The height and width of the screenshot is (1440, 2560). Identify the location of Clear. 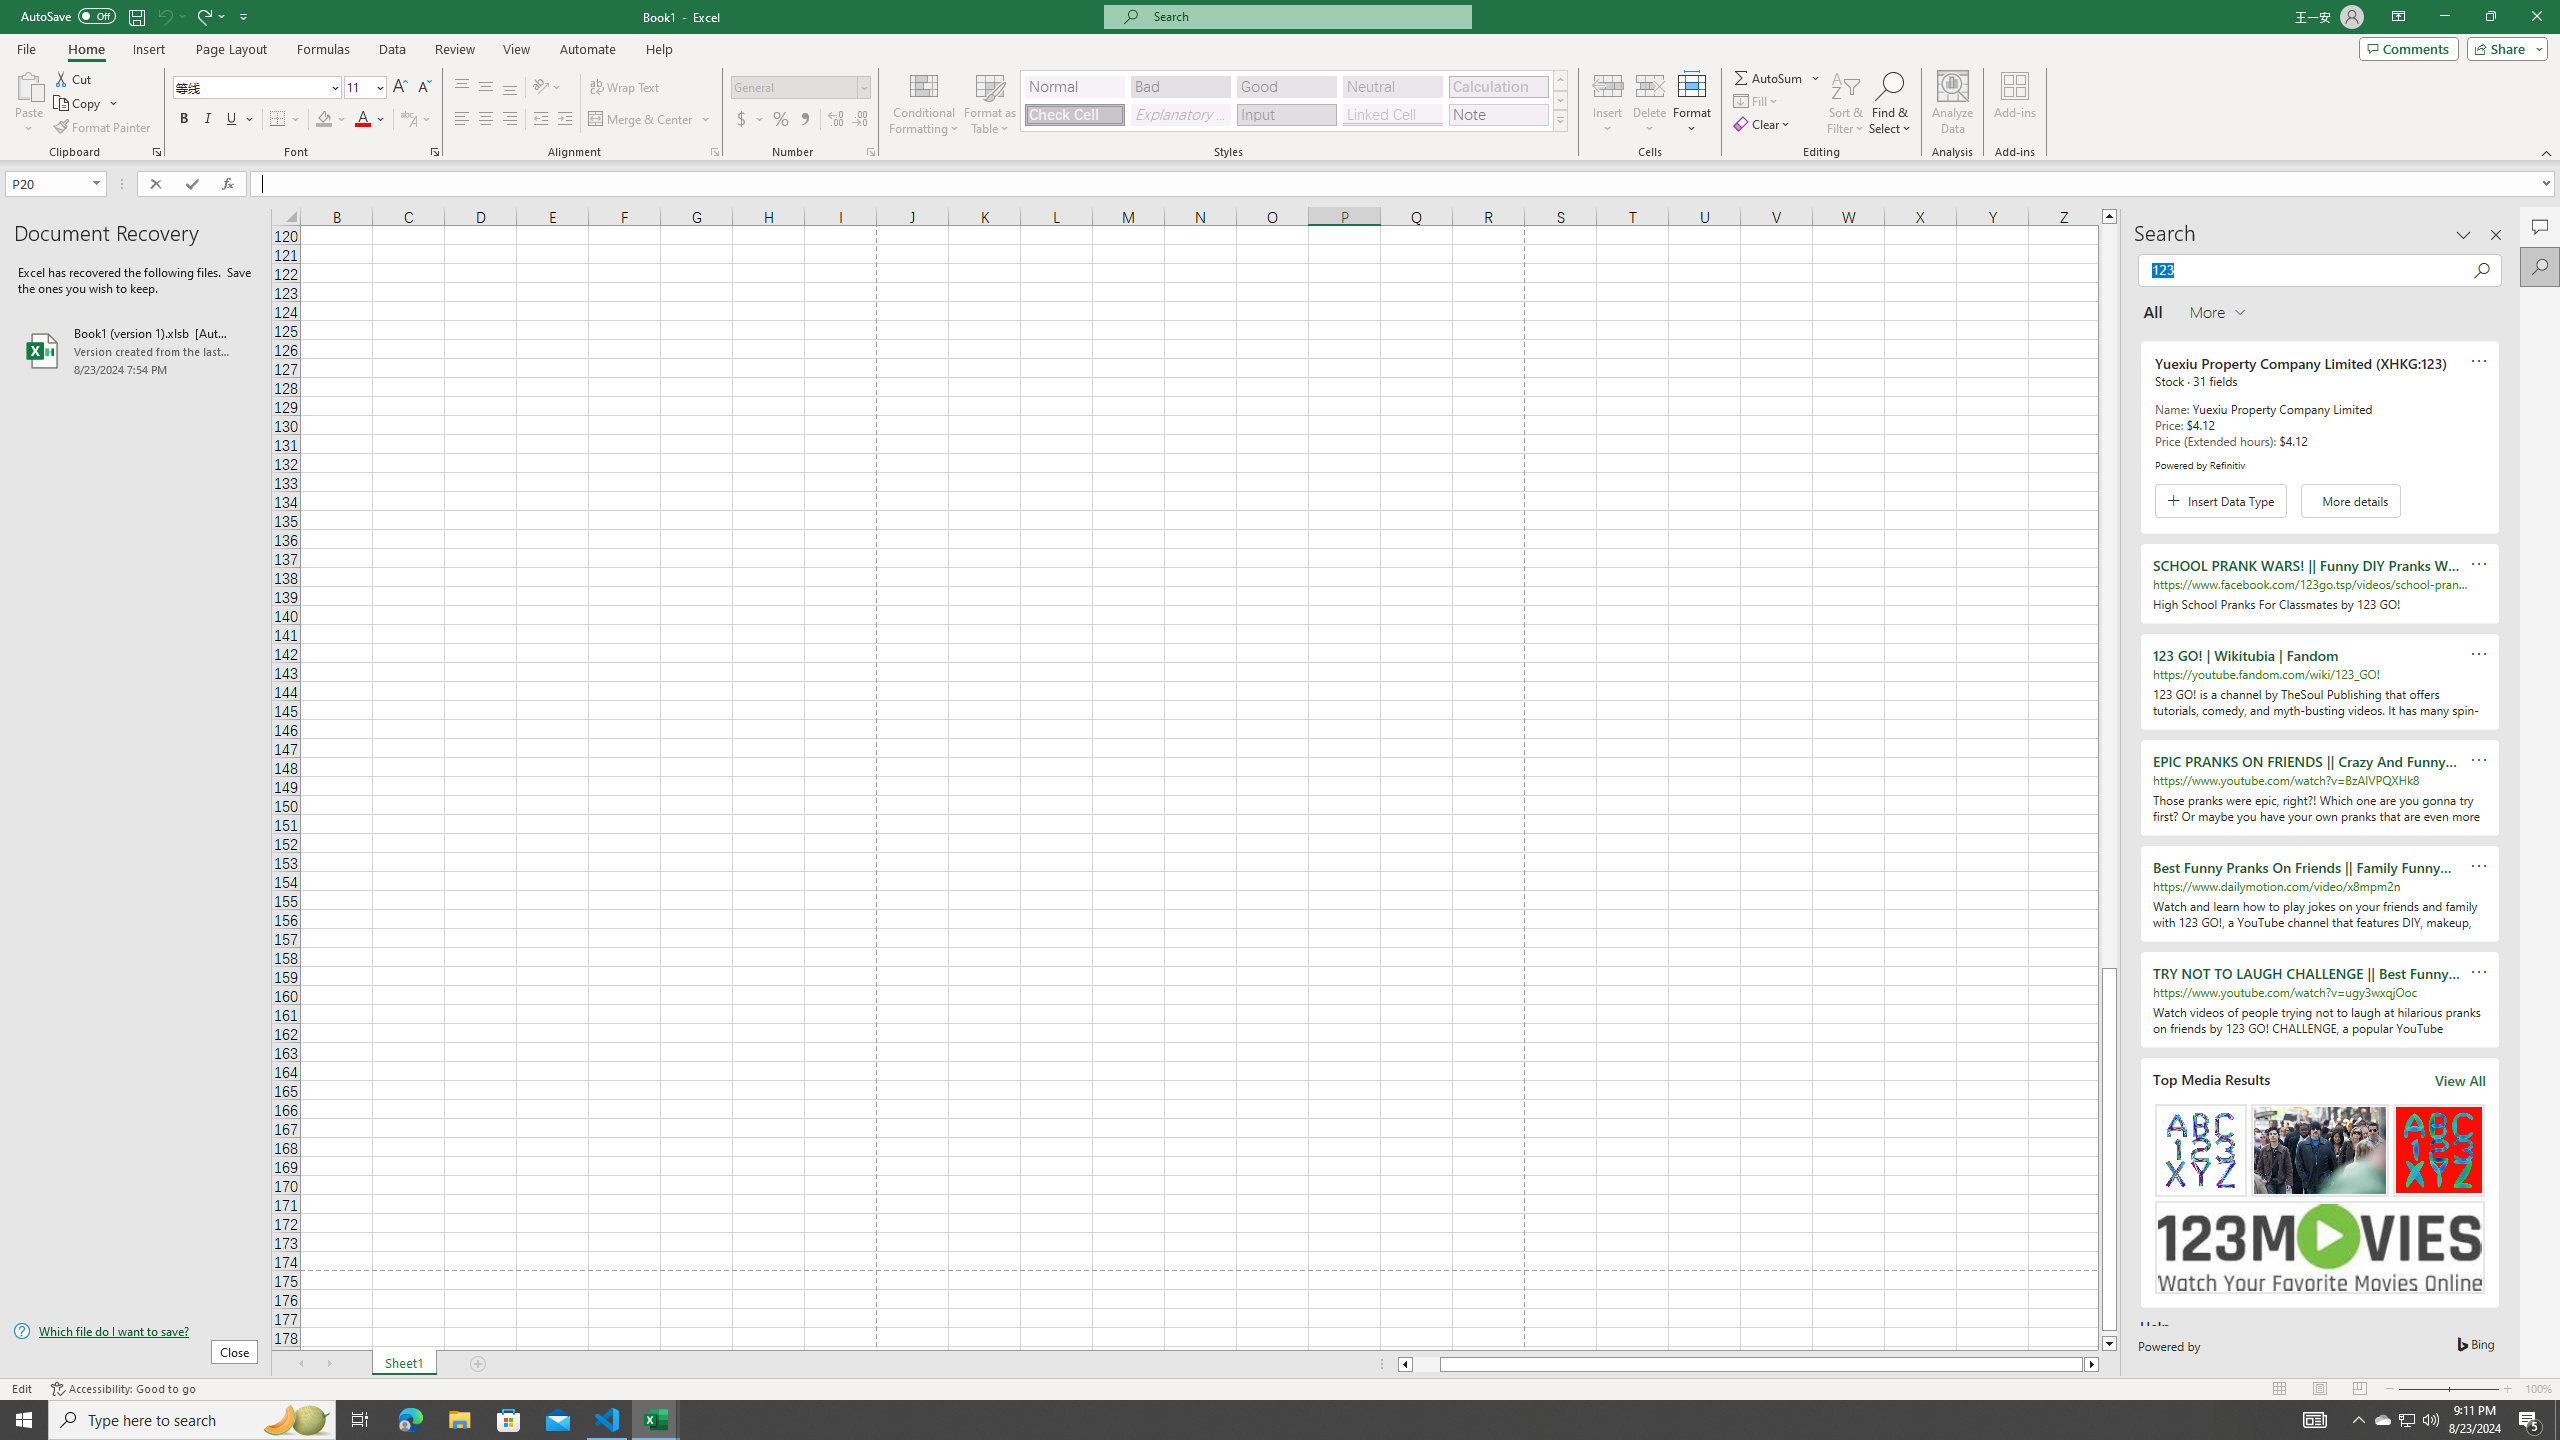
(1764, 124).